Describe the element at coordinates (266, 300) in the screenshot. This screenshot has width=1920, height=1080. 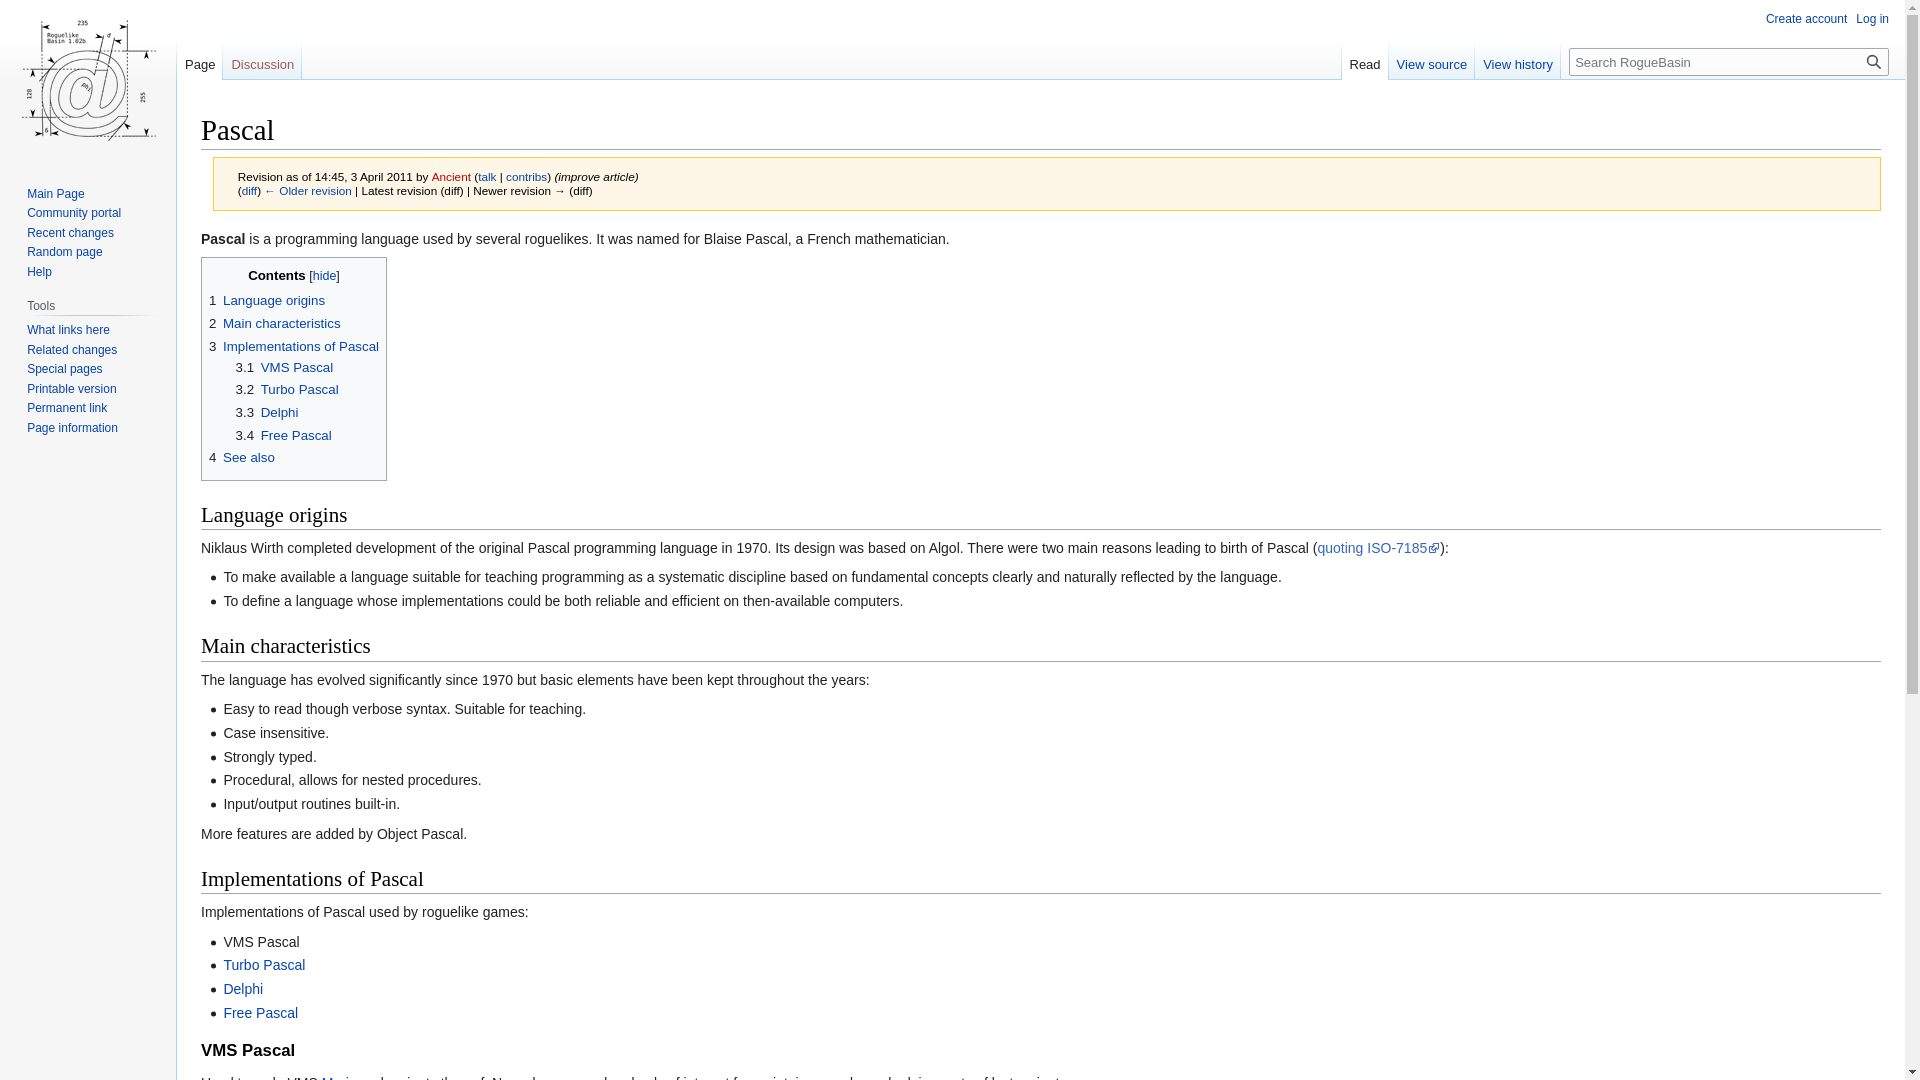
I see `1 Language origins` at that location.